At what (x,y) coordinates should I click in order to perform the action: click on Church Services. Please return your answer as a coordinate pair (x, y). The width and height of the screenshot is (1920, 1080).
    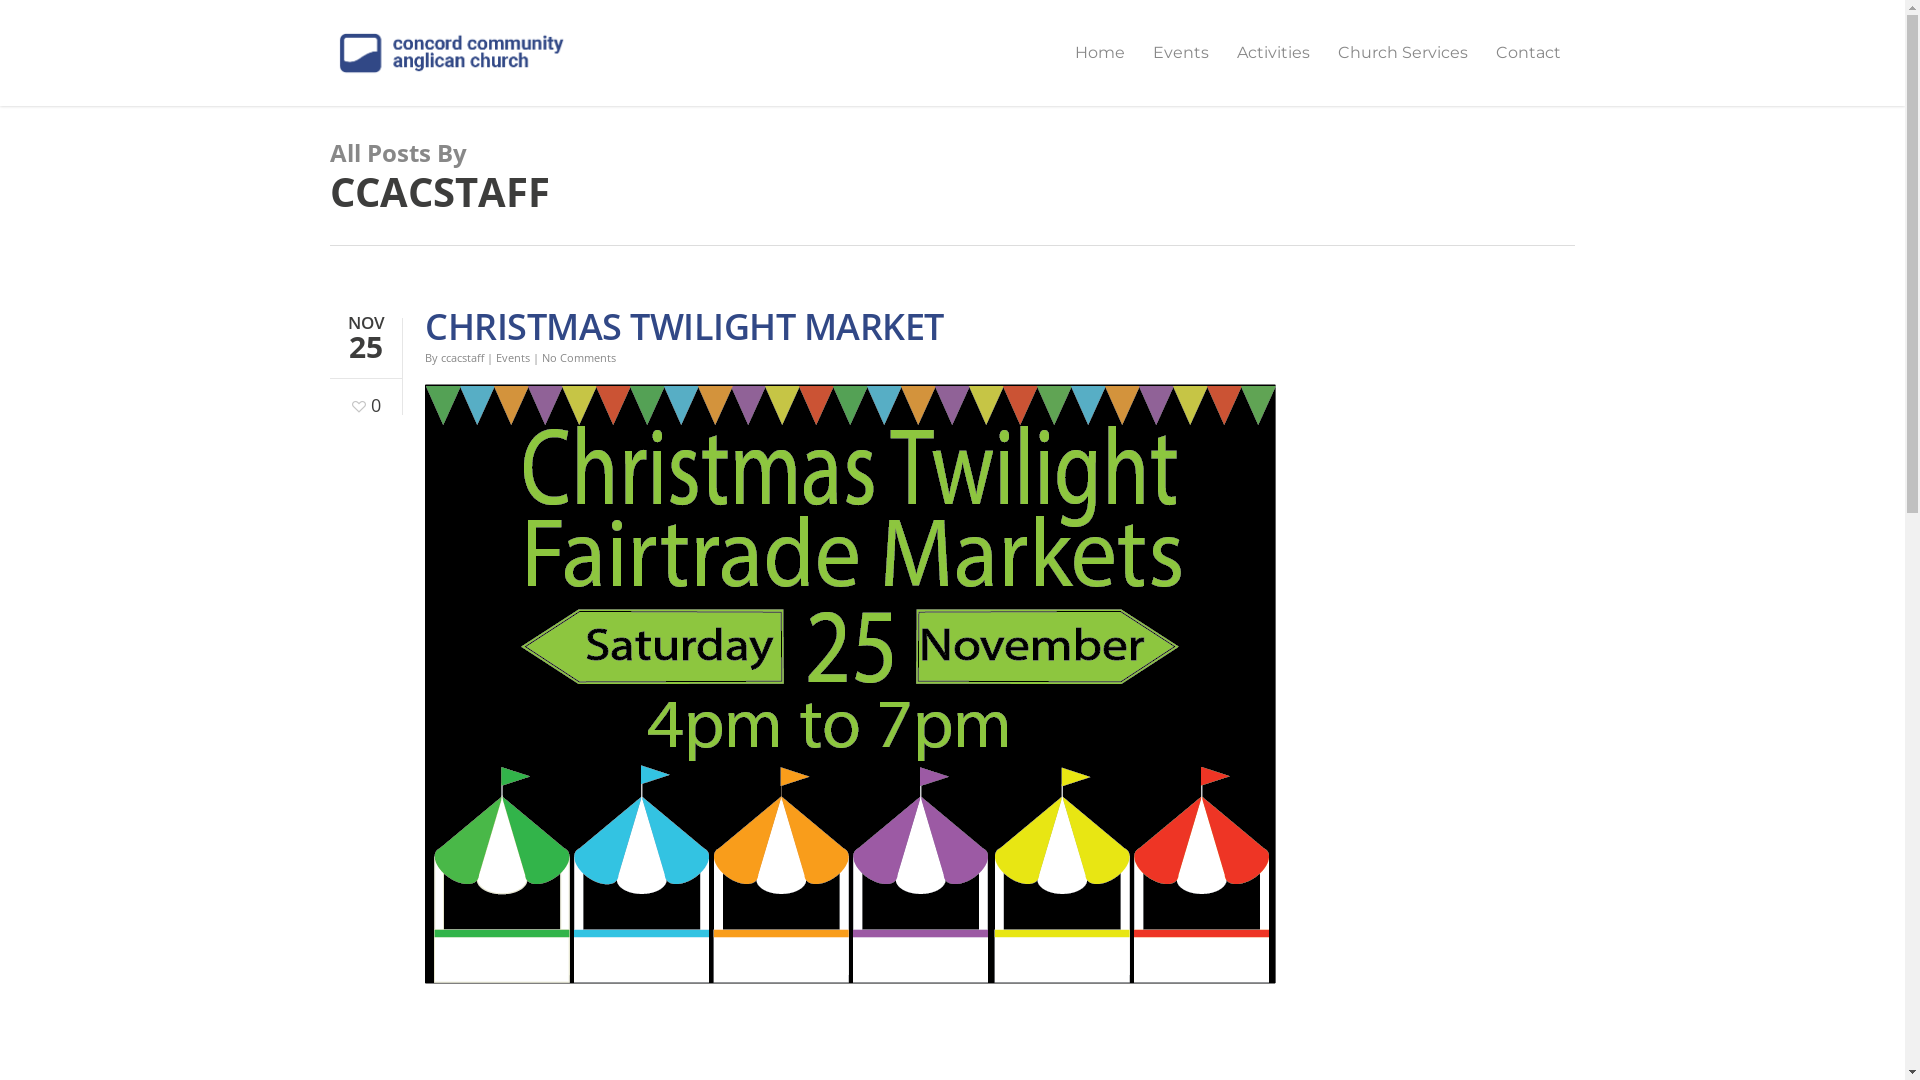
    Looking at the image, I should click on (1403, 67).